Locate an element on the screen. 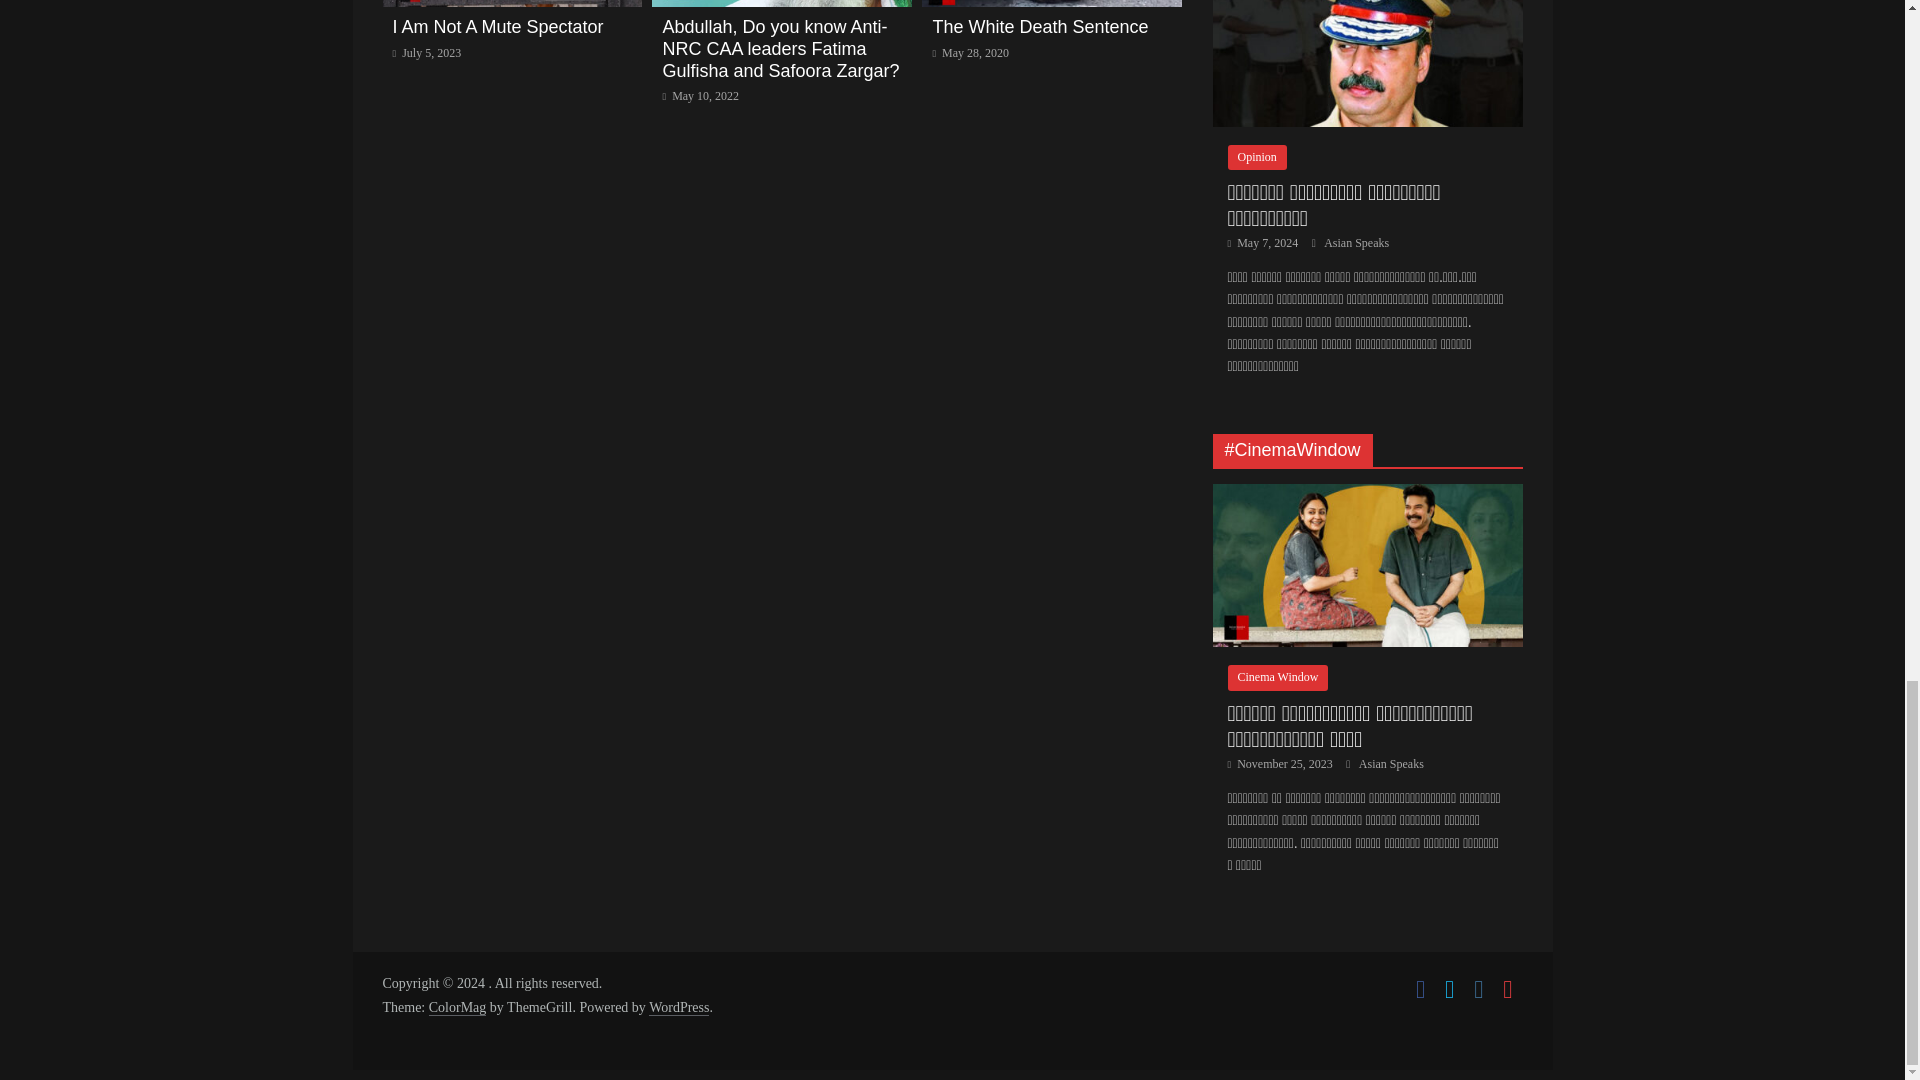 Image resolution: width=1920 pixels, height=1080 pixels. I Am Not A Mute Spectator is located at coordinates (496, 26).